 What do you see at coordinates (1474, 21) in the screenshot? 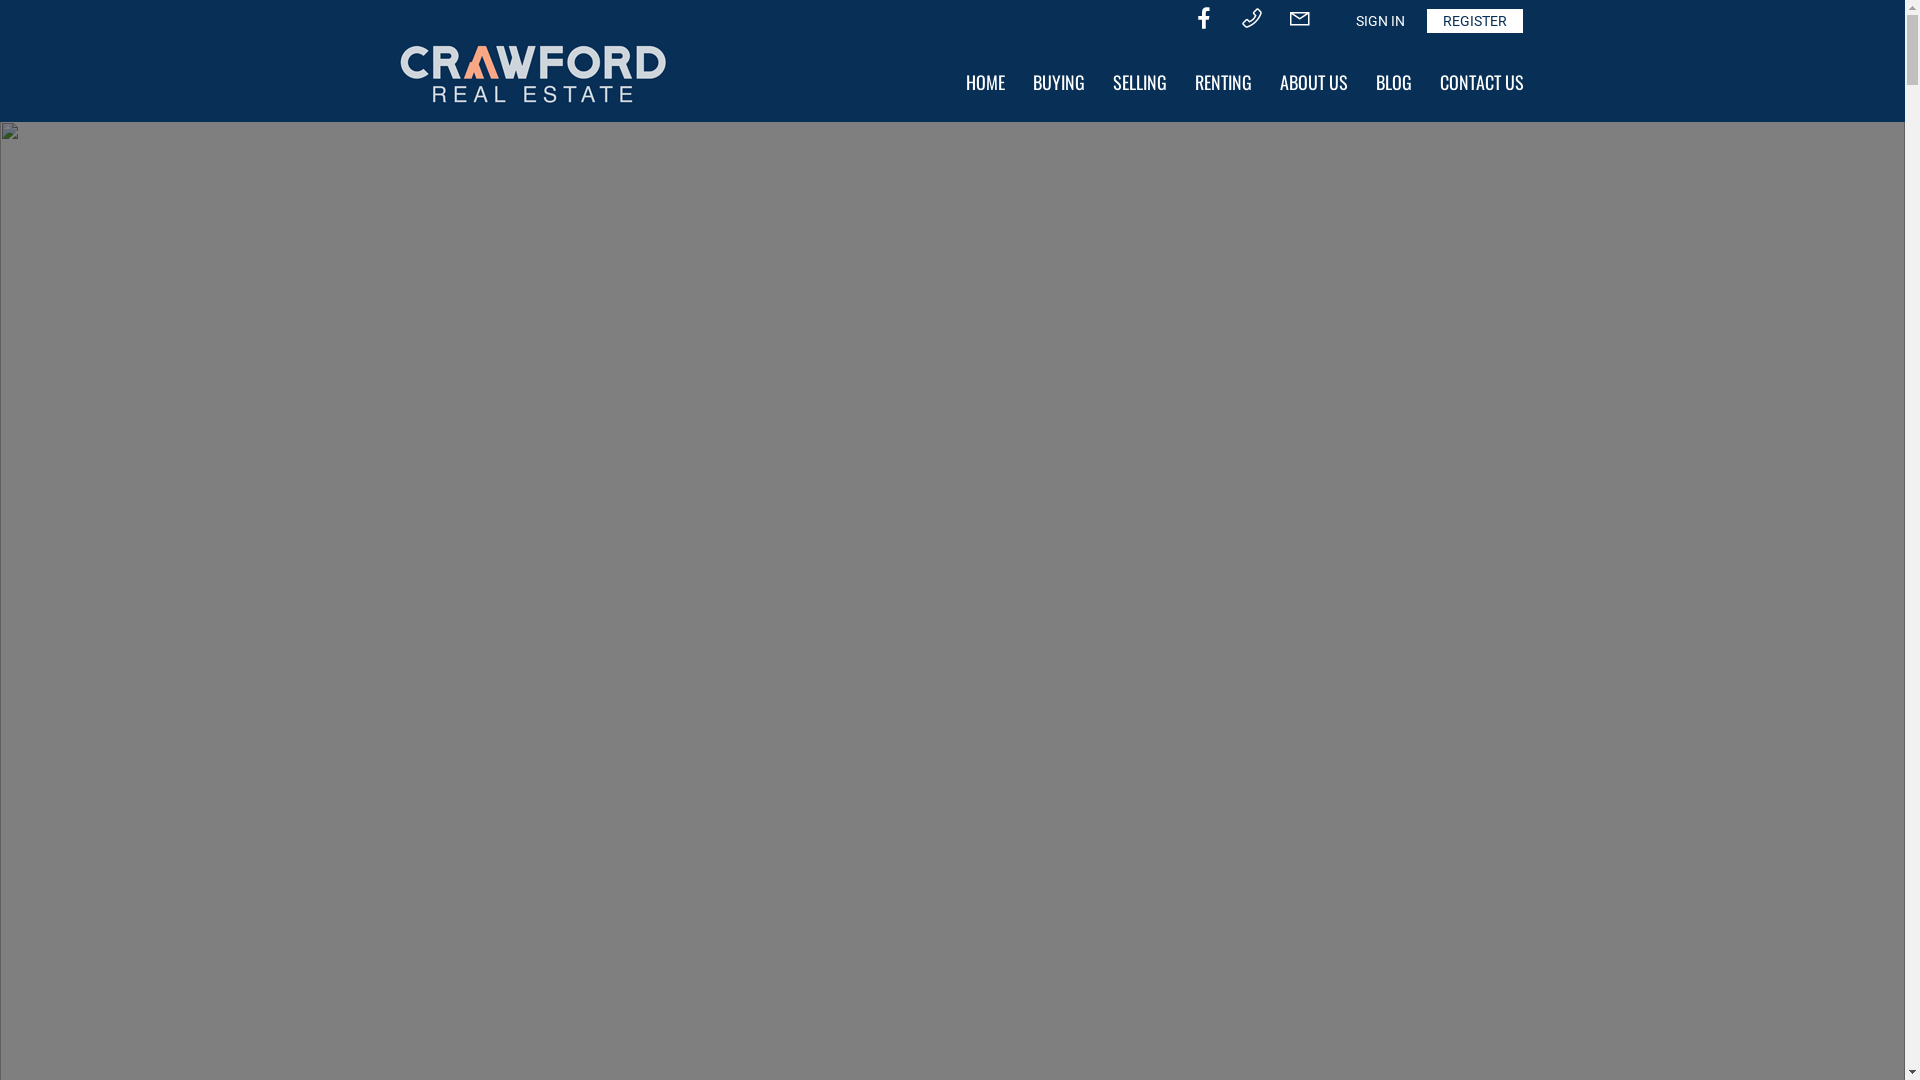
I see `REGISTER` at bounding box center [1474, 21].